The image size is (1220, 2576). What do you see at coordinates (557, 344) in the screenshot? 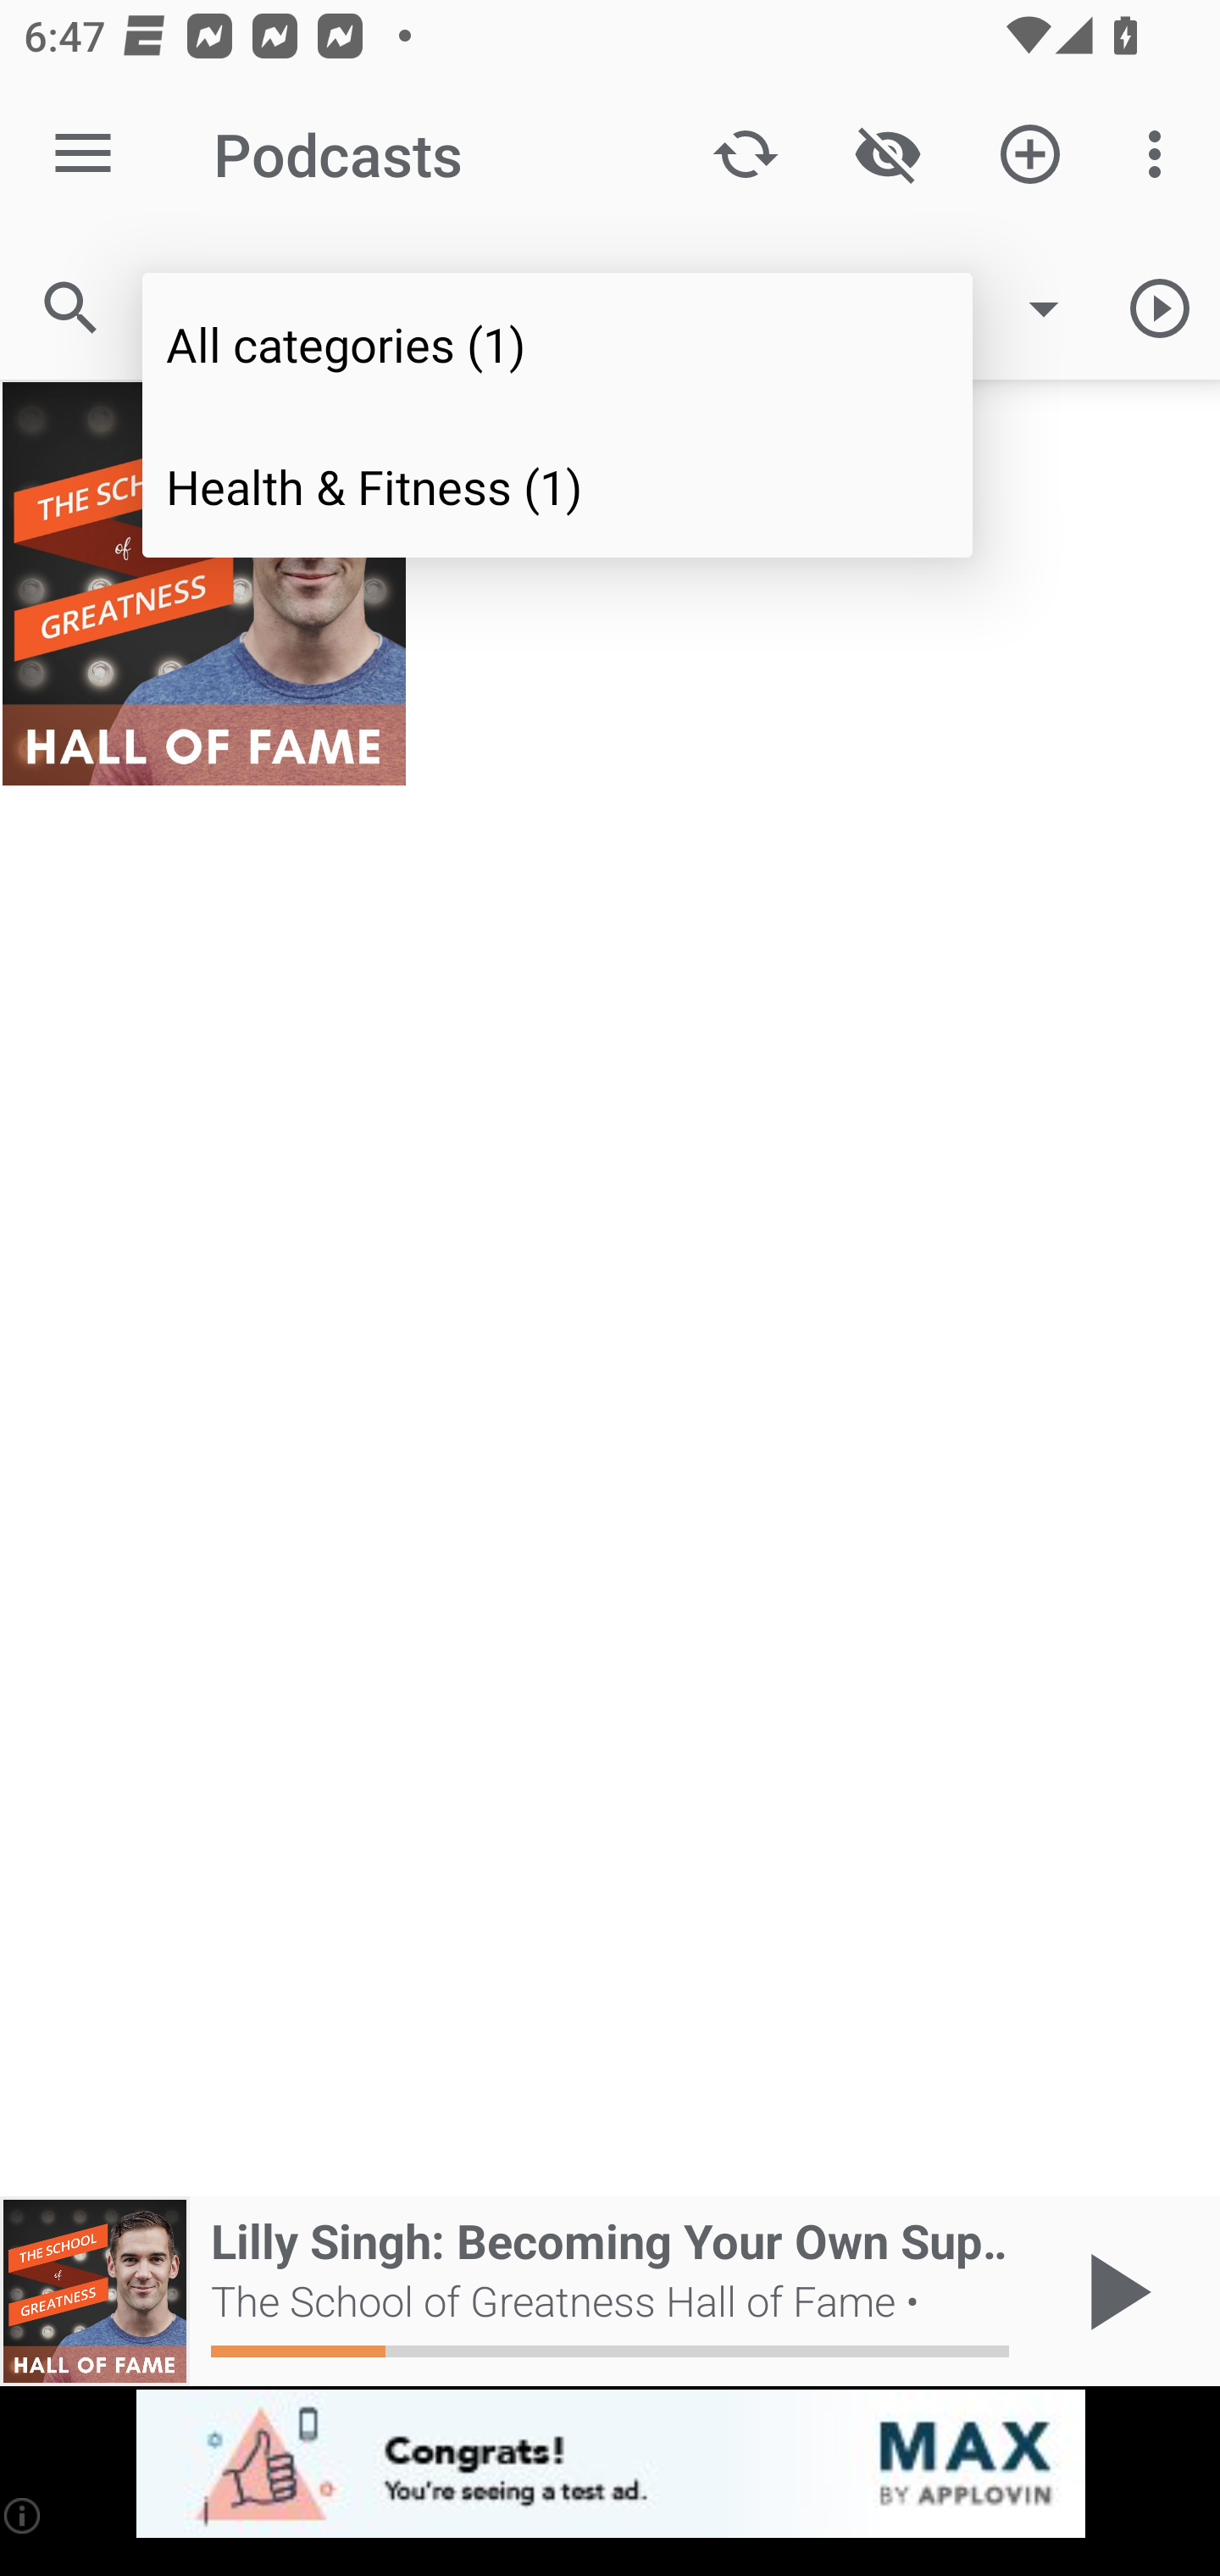
I see `All categories (1)` at bounding box center [557, 344].